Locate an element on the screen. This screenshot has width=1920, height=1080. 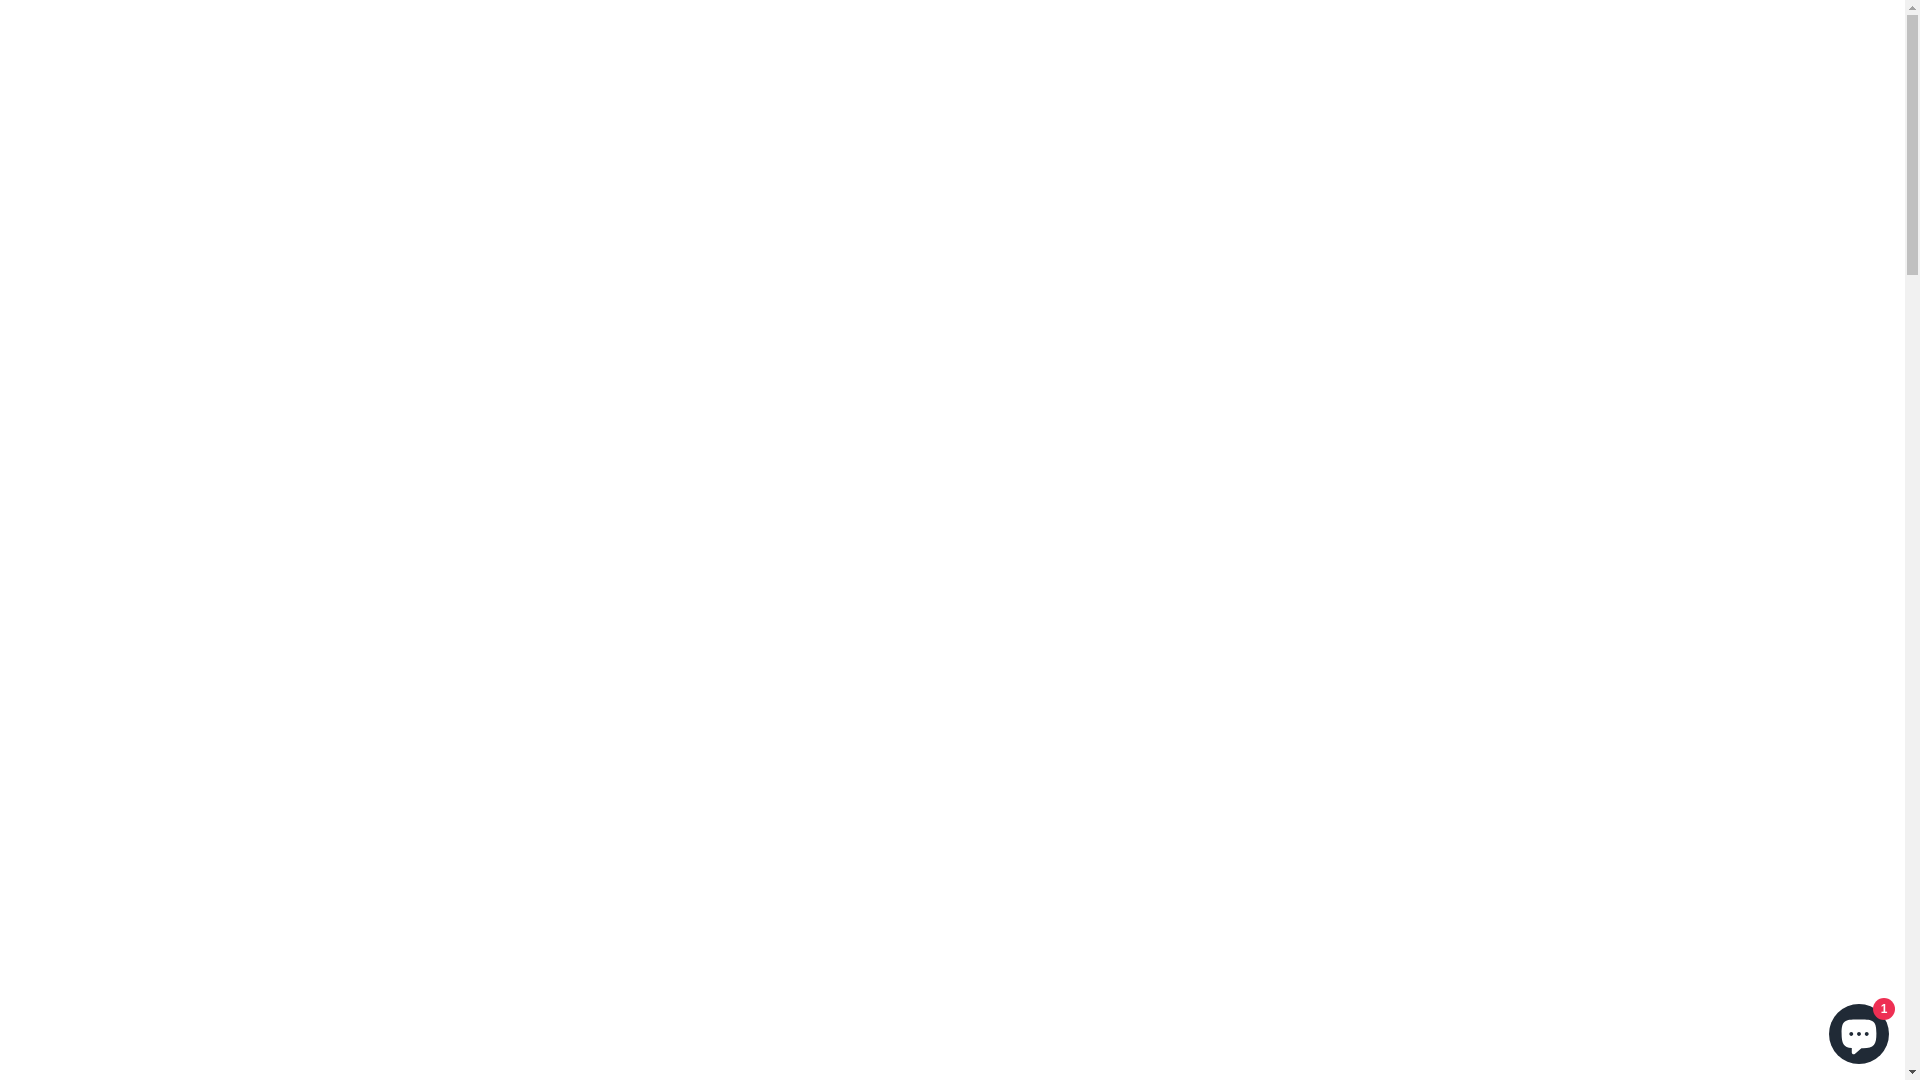
Free Shipping On All Orders Over $60 Australia Wide is located at coordinates (952, 16).